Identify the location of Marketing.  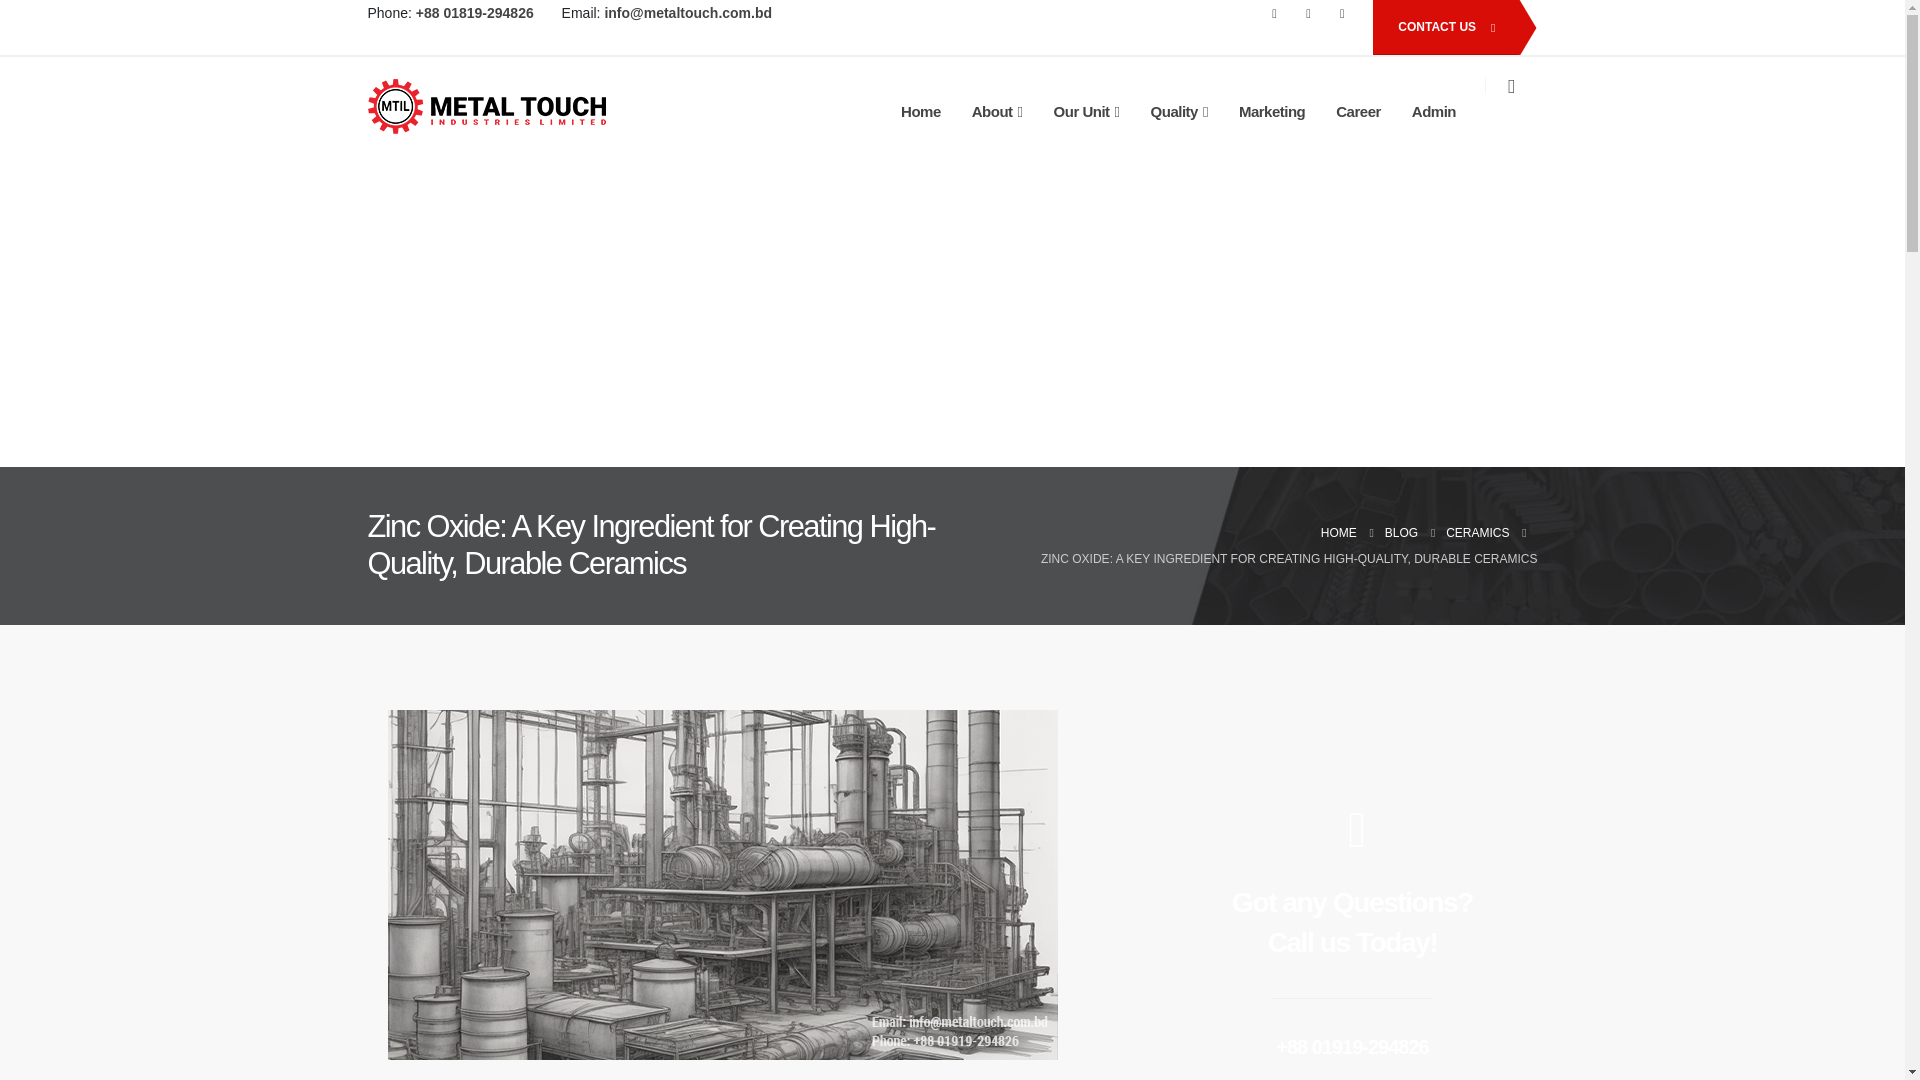
(1272, 112).